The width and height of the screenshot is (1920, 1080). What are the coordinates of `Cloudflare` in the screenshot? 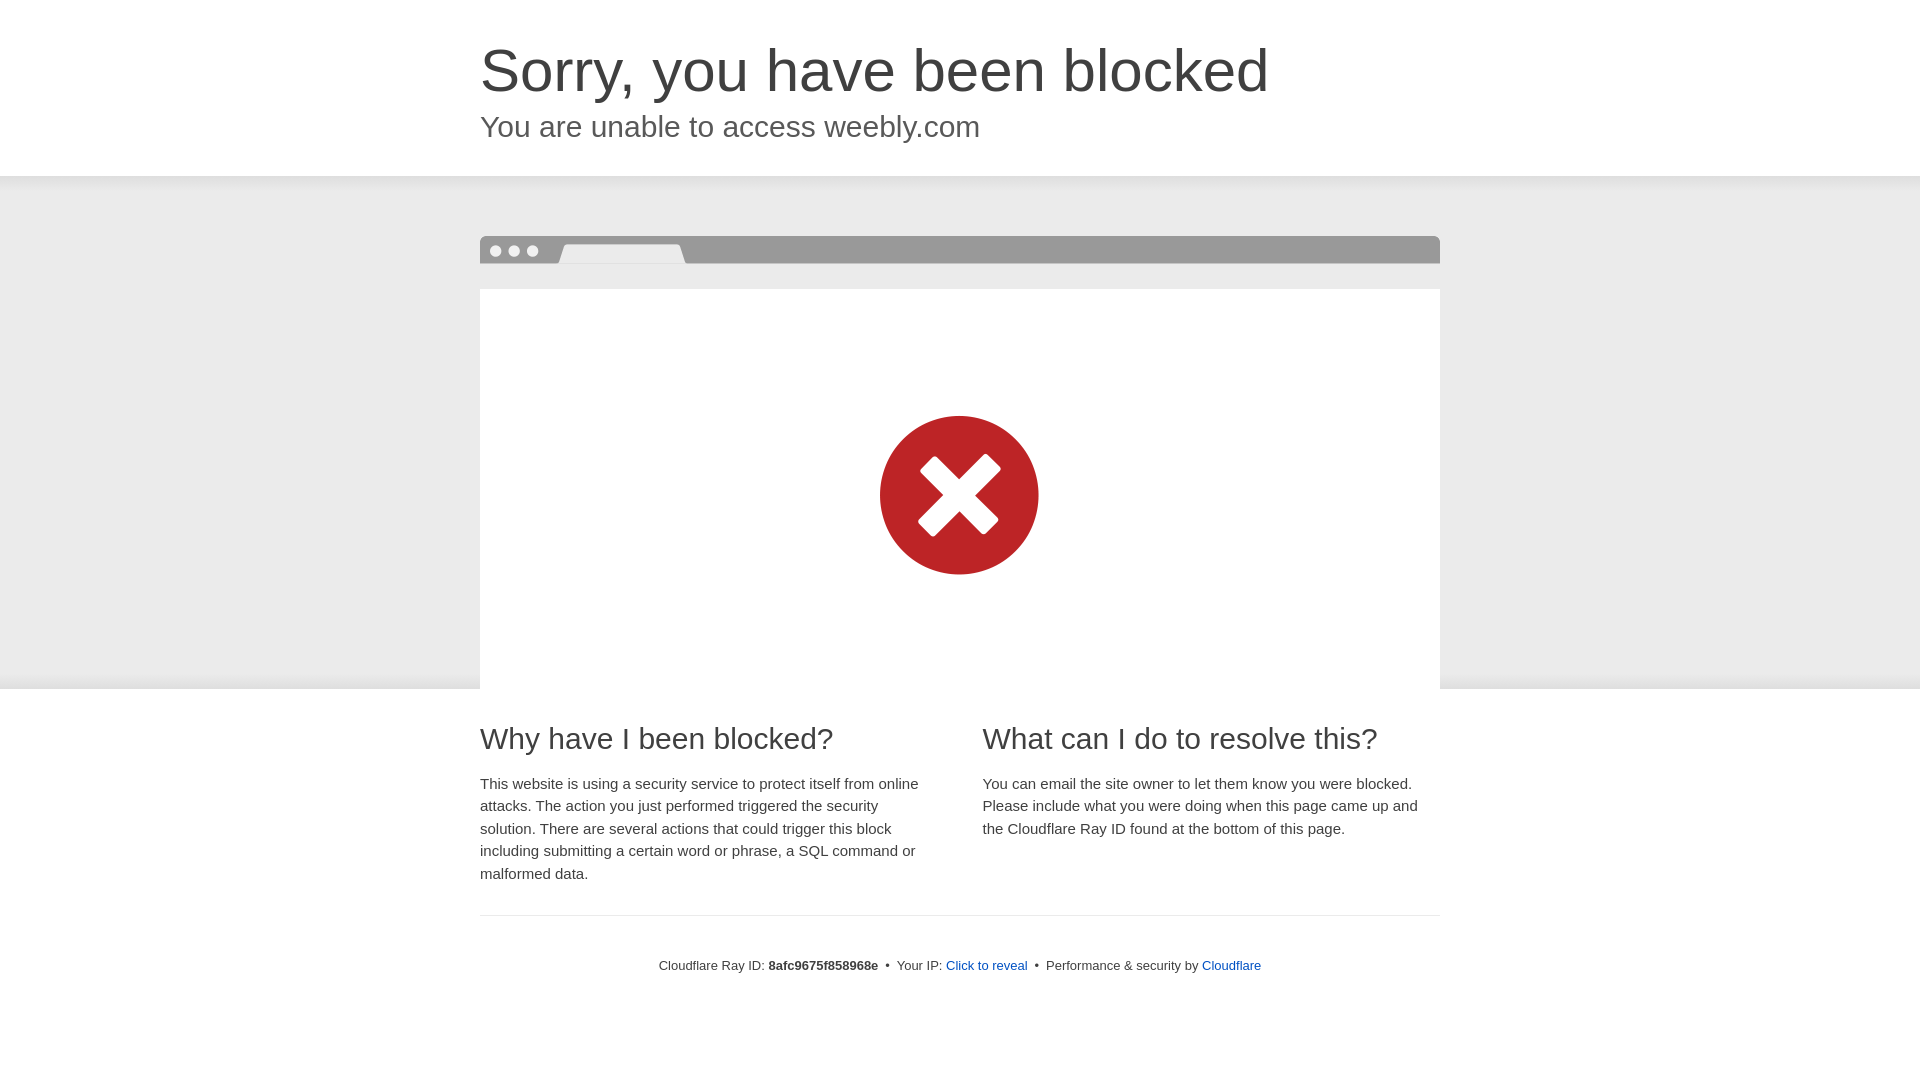 It's located at (1231, 965).